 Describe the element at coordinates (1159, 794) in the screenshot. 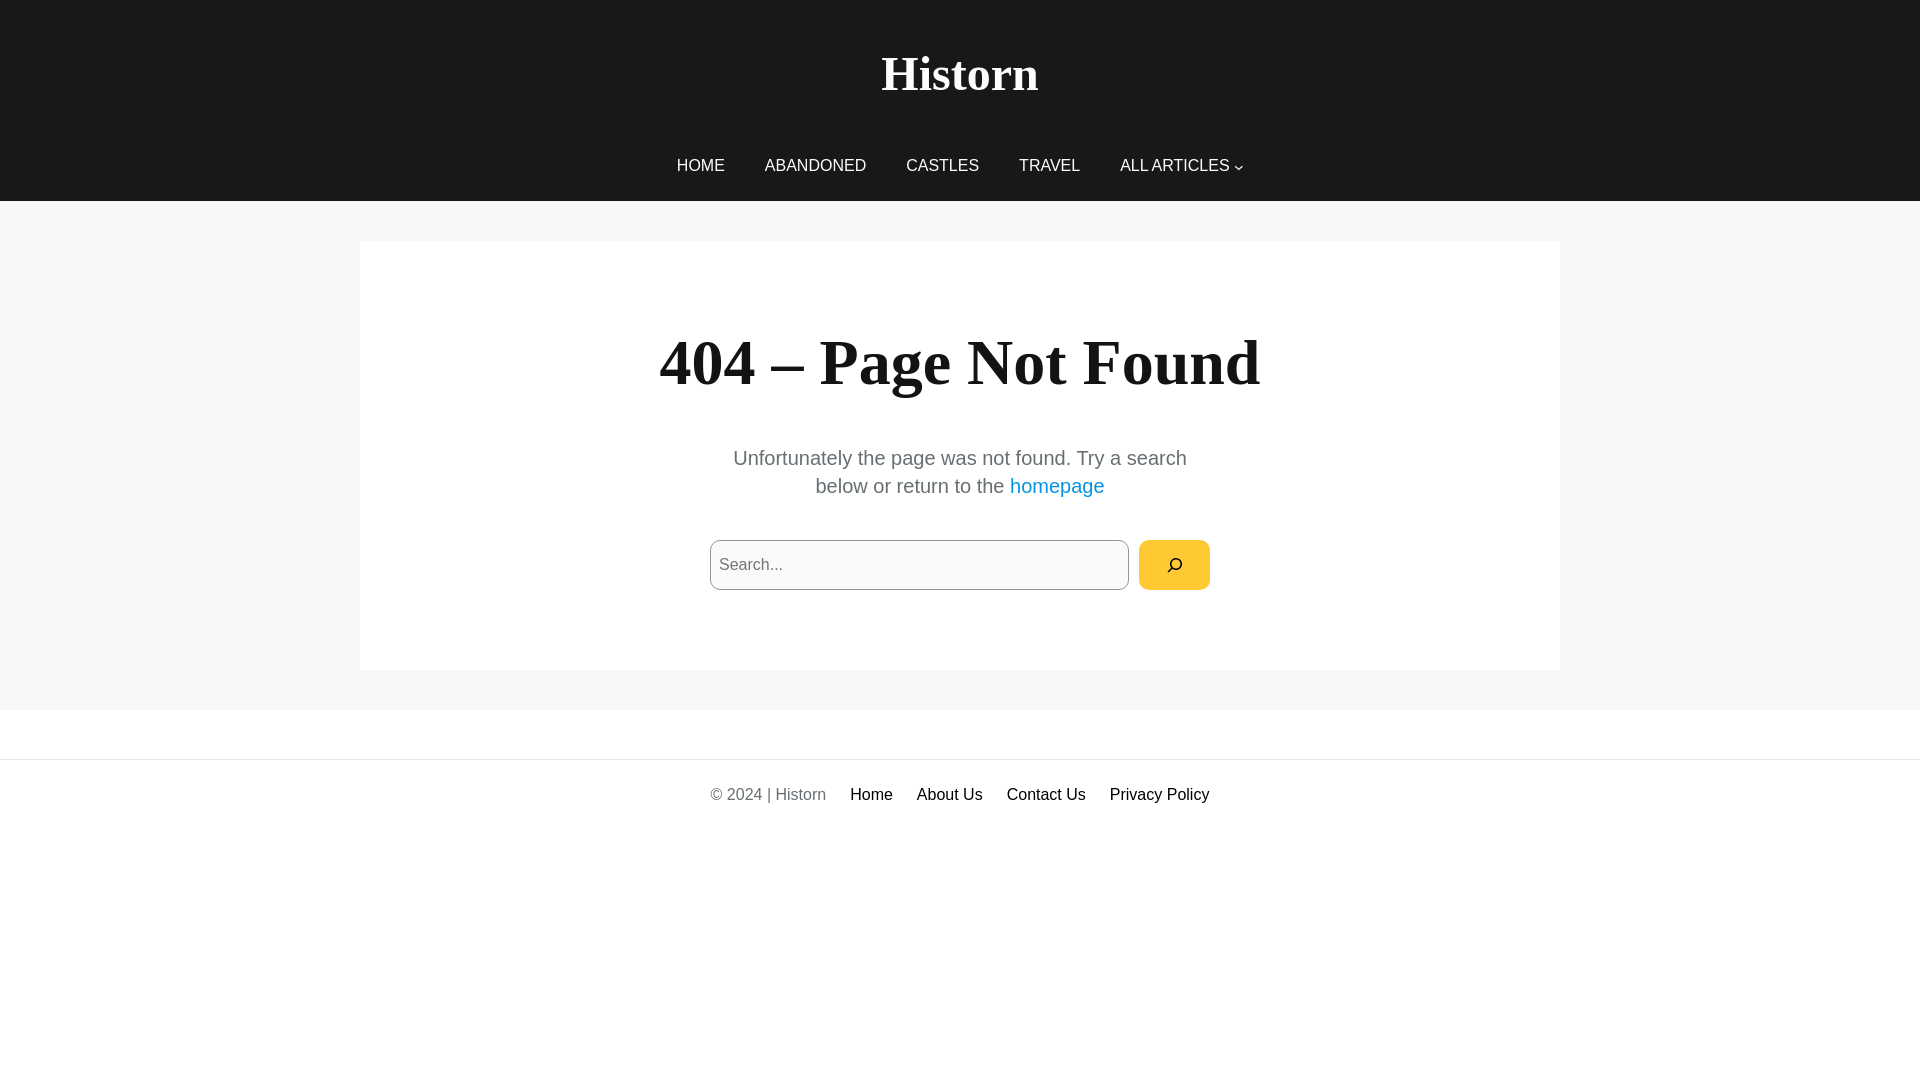

I see `Privacy Policy` at that location.